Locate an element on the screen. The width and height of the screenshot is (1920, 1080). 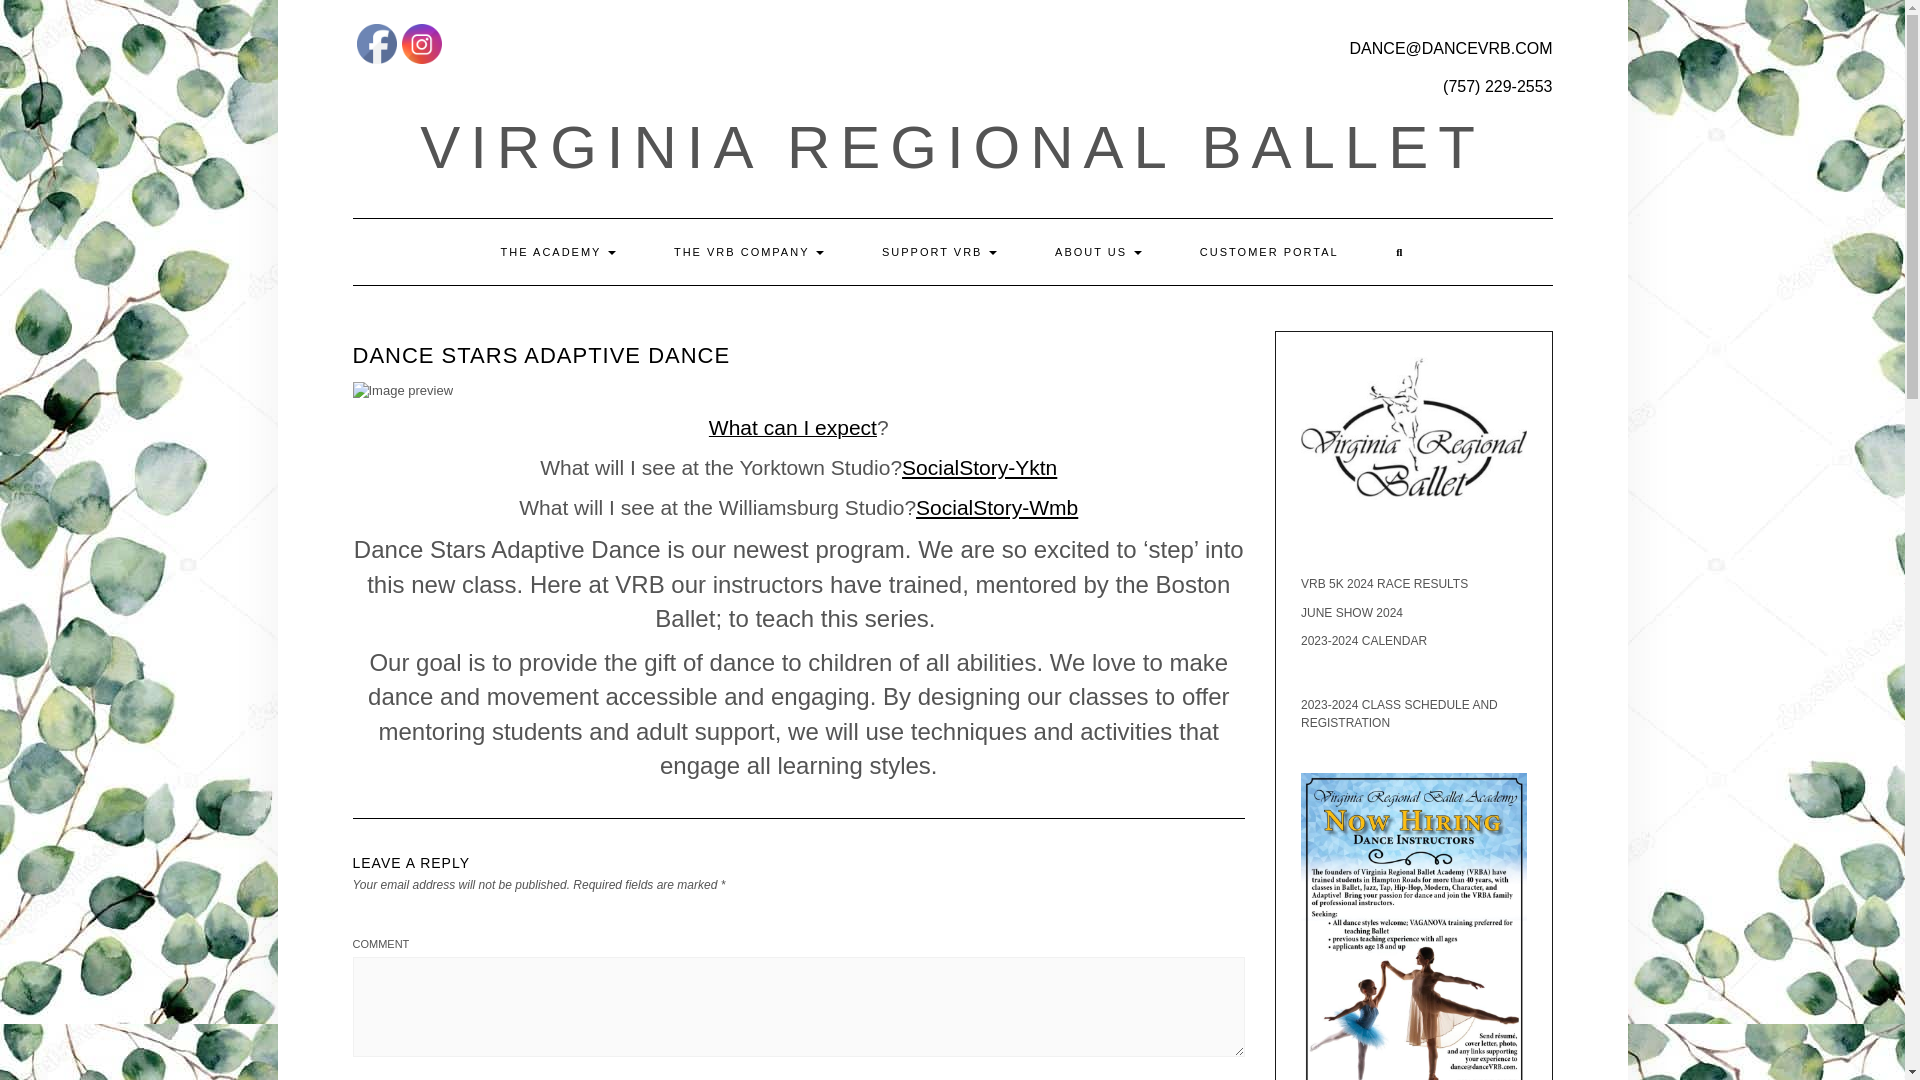
SocialStory-Yktn is located at coordinates (980, 467).